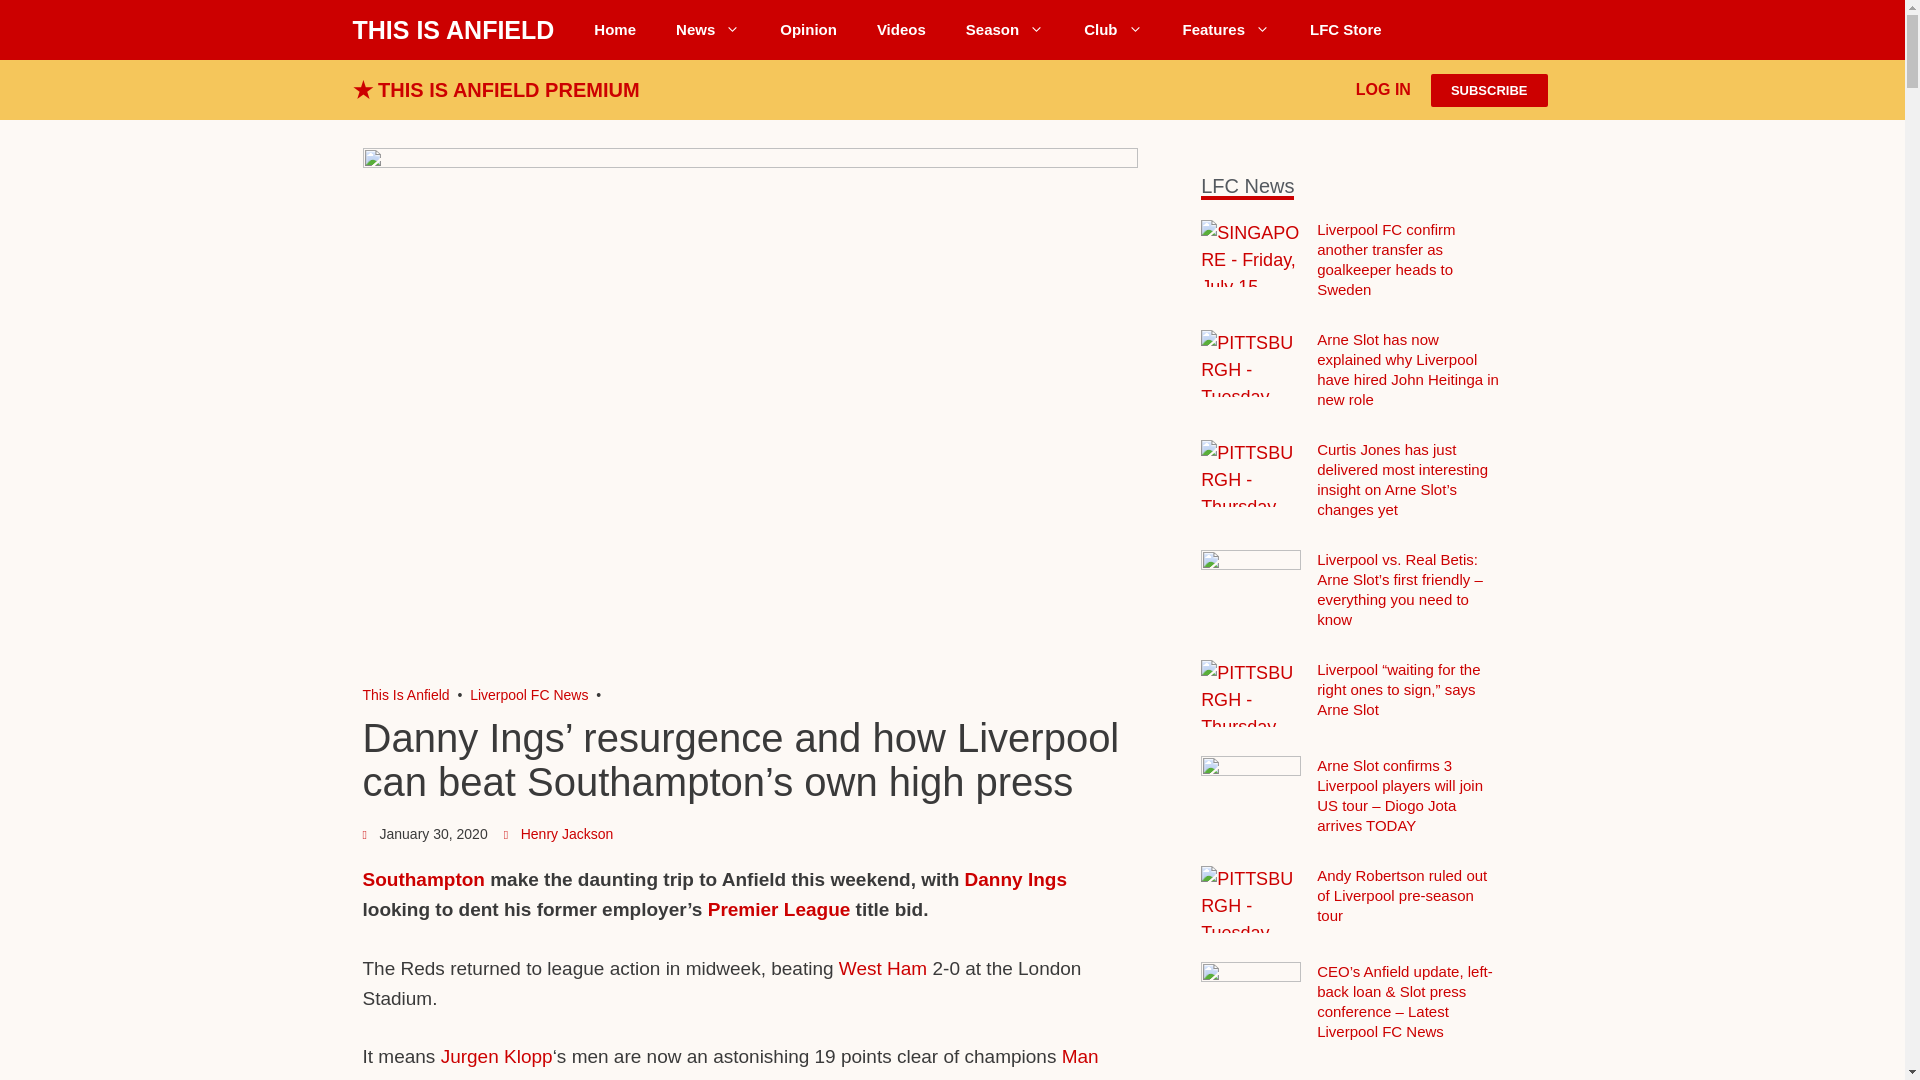 This screenshot has width=1920, height=1080. Describe the element at coordinates (901, 30) in the screenshot. I see `Liverpool FC Videos` at that location.